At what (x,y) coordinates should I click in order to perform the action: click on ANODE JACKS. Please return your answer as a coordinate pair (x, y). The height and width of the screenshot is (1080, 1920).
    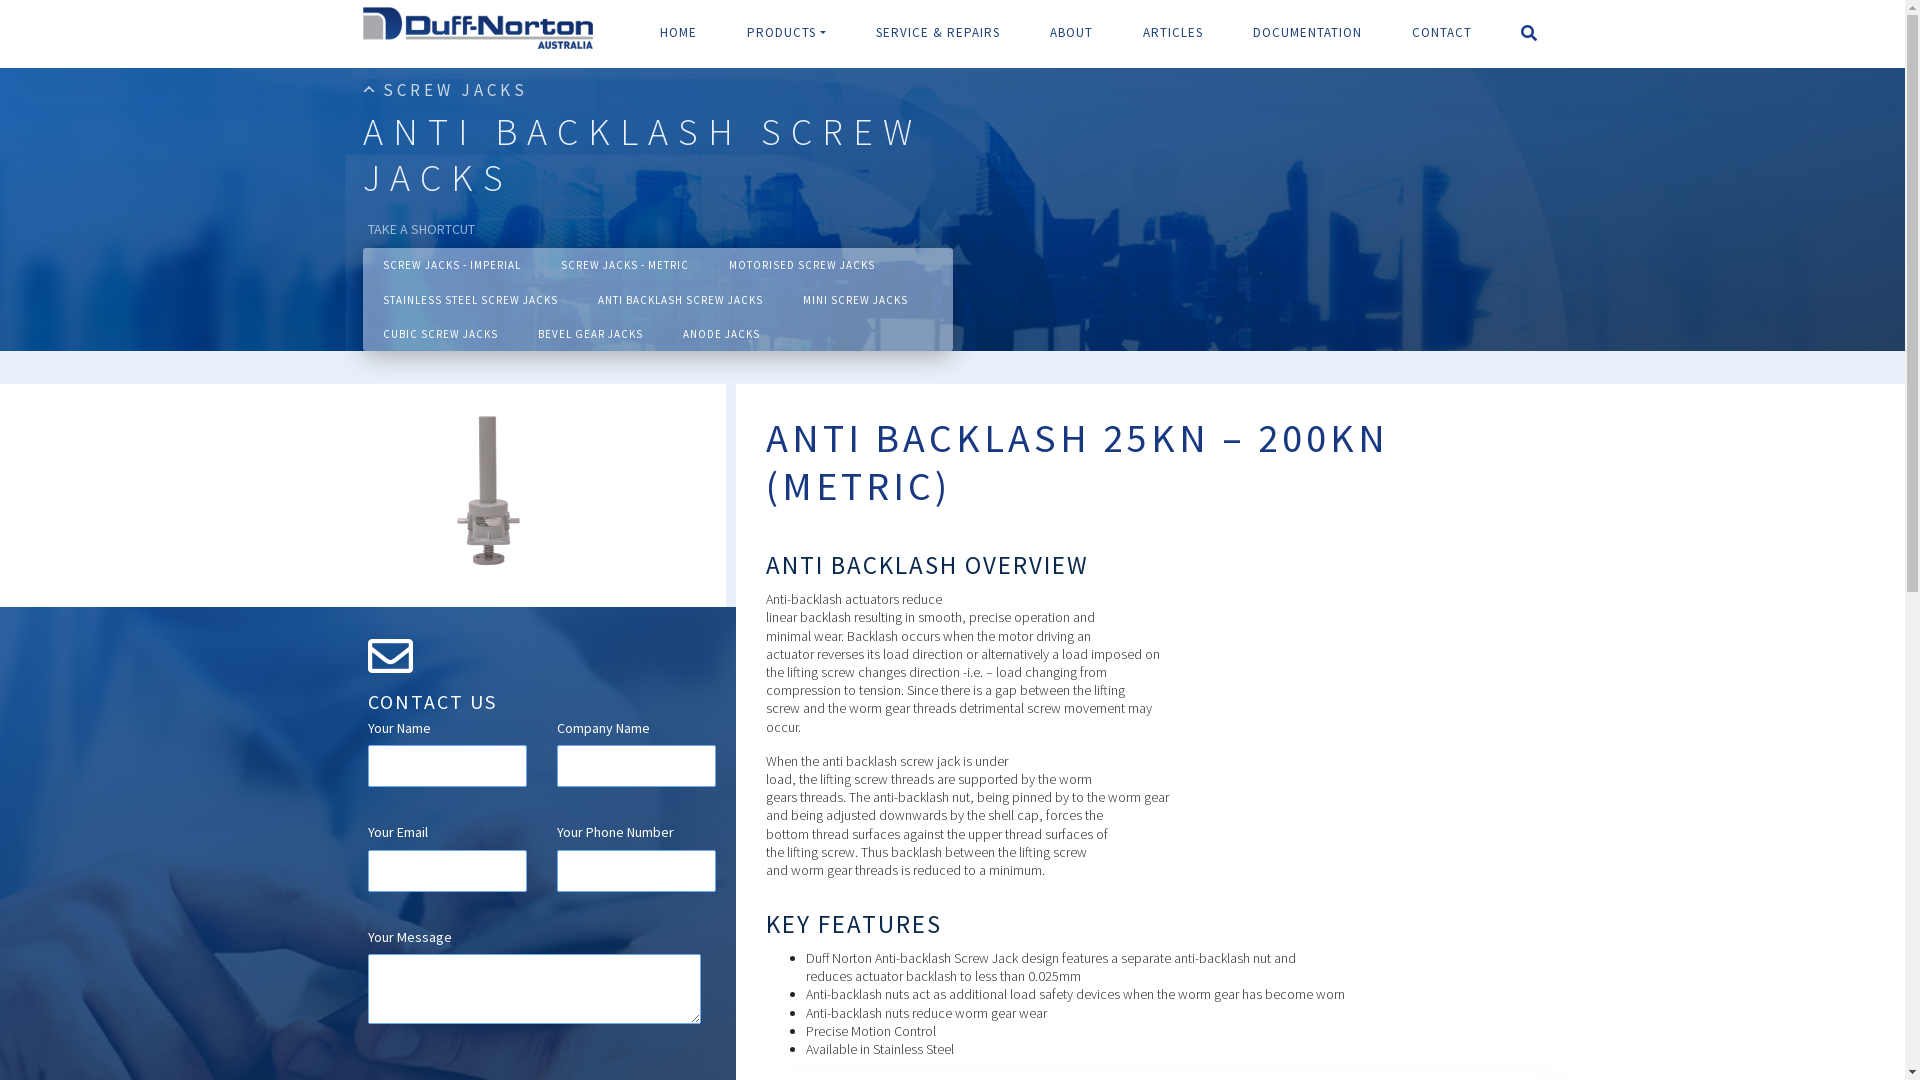
    Looking at the image, I should click on (720, 334).